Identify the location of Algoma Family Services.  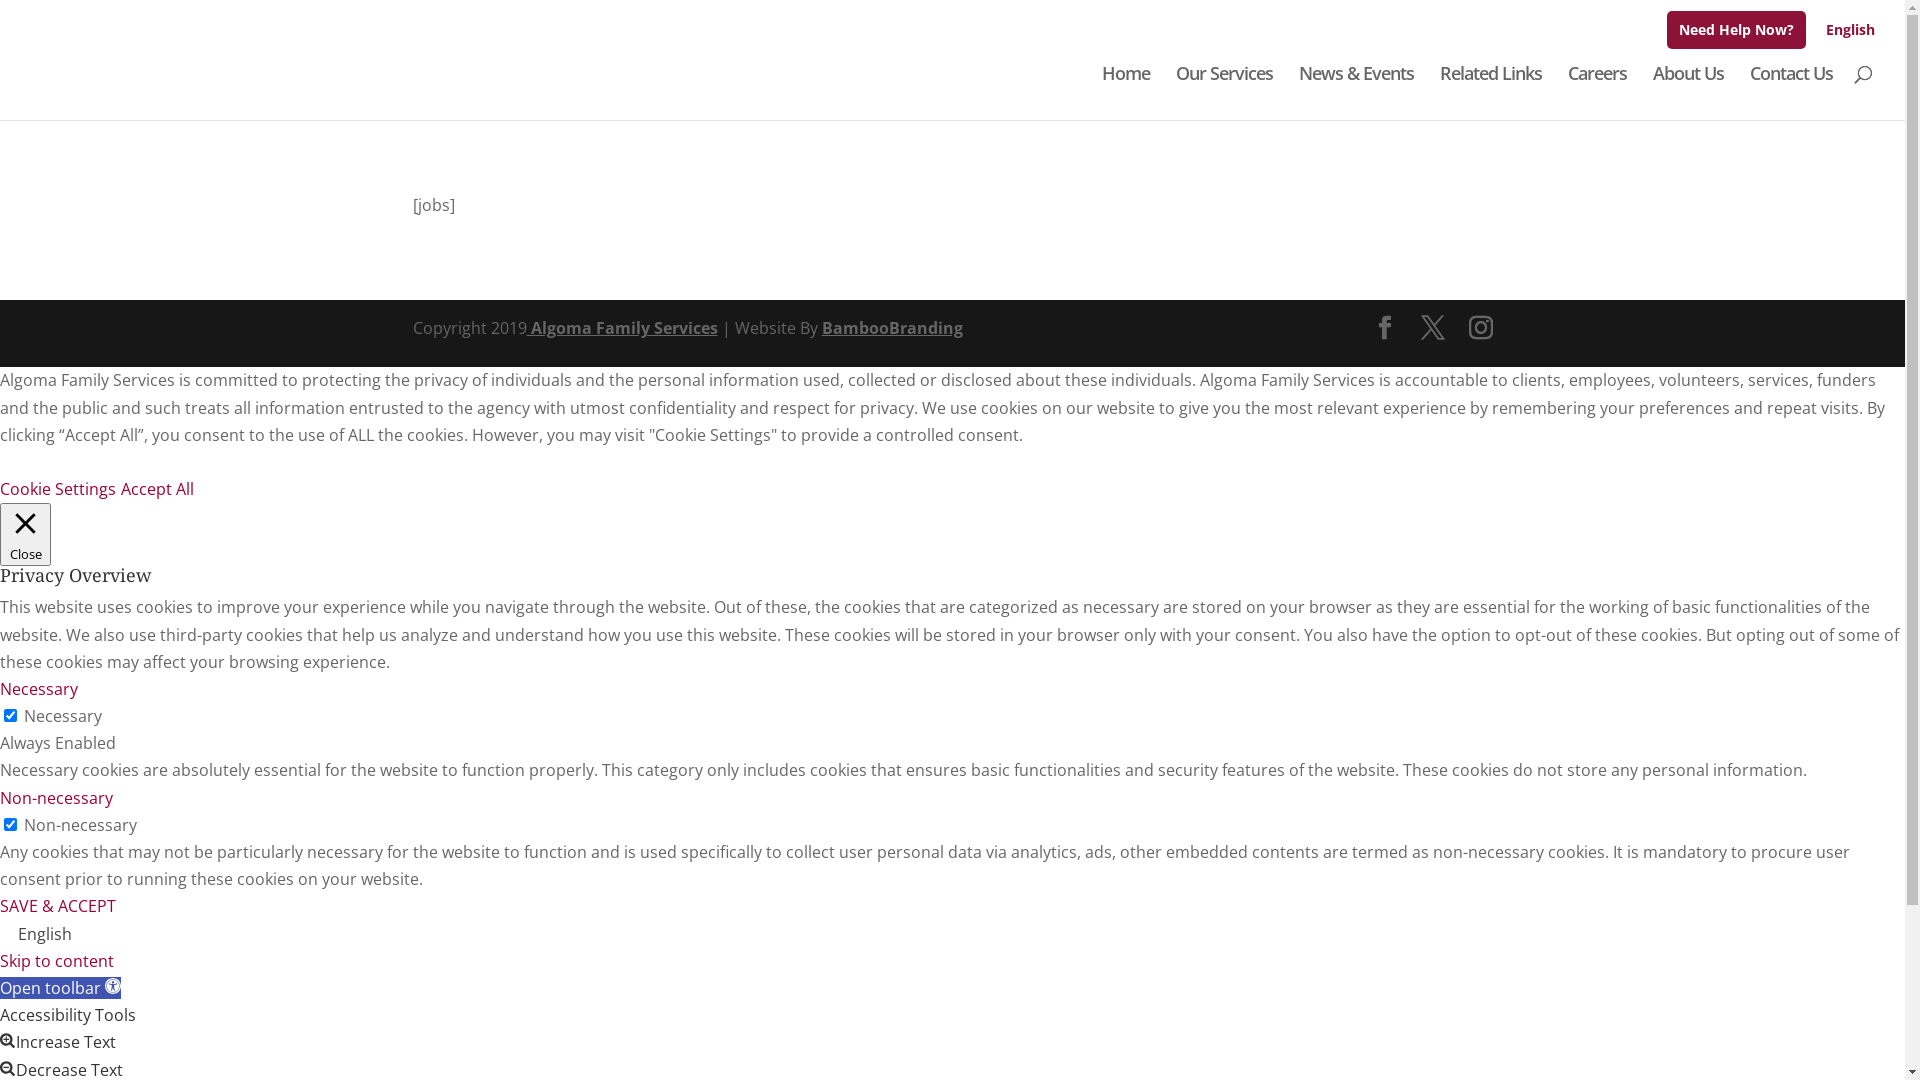
(622, 328).